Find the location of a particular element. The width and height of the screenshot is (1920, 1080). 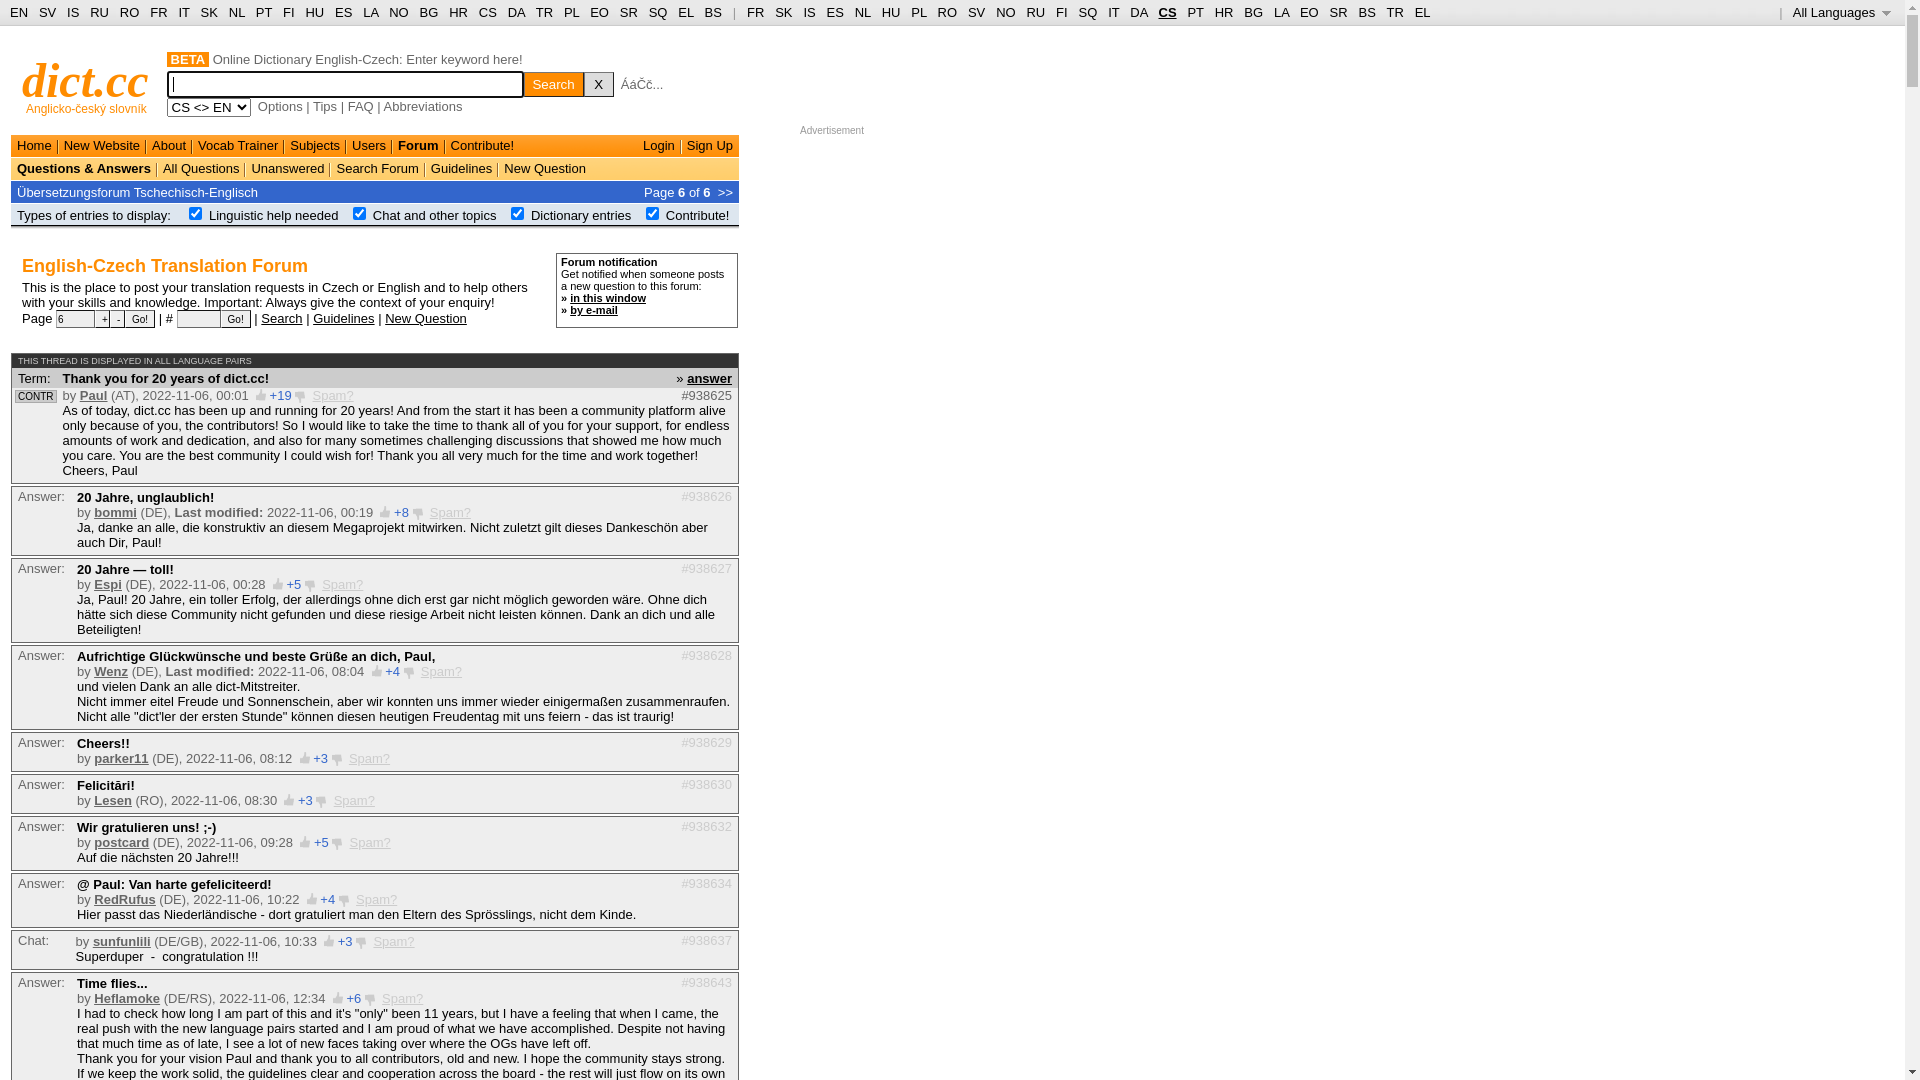

Wenz is located at coordinates (111, 672).